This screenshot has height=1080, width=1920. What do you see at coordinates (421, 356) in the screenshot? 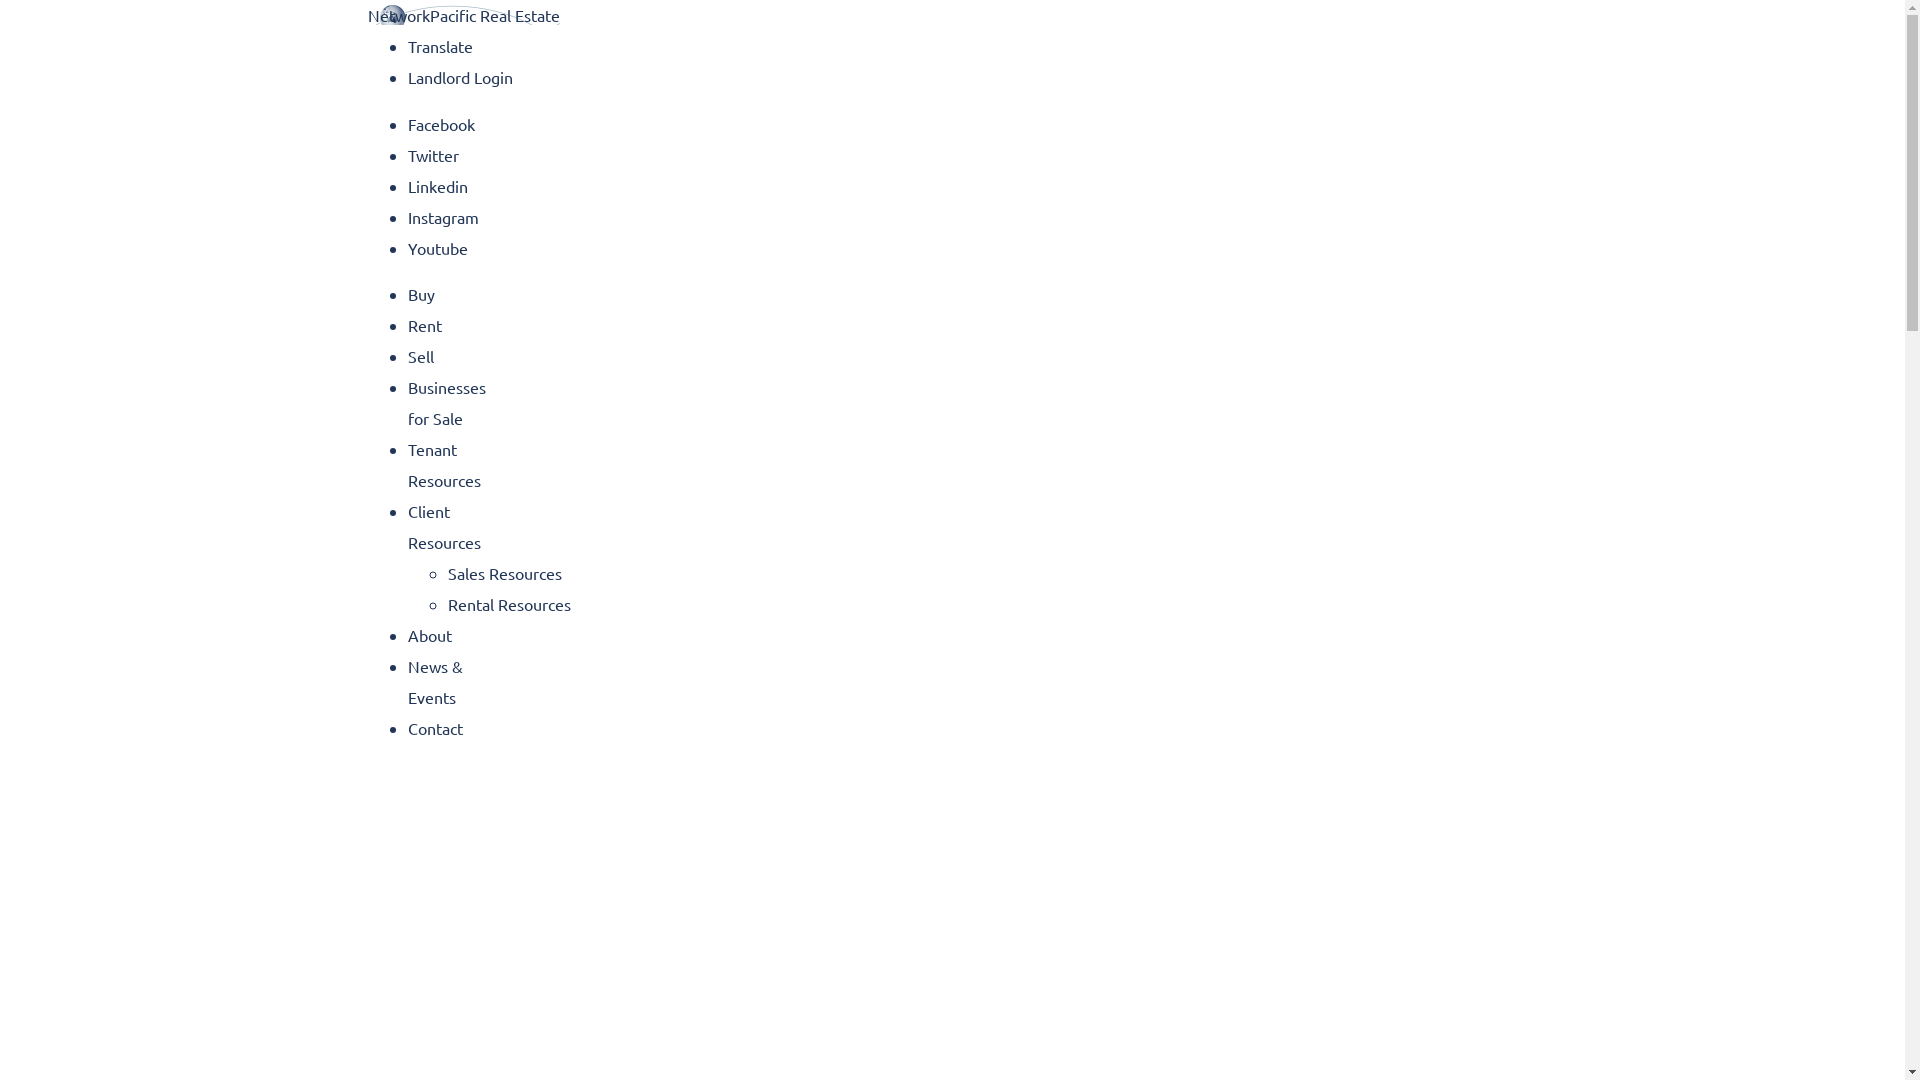
I see `Sell` at bounding box center [421, 356].